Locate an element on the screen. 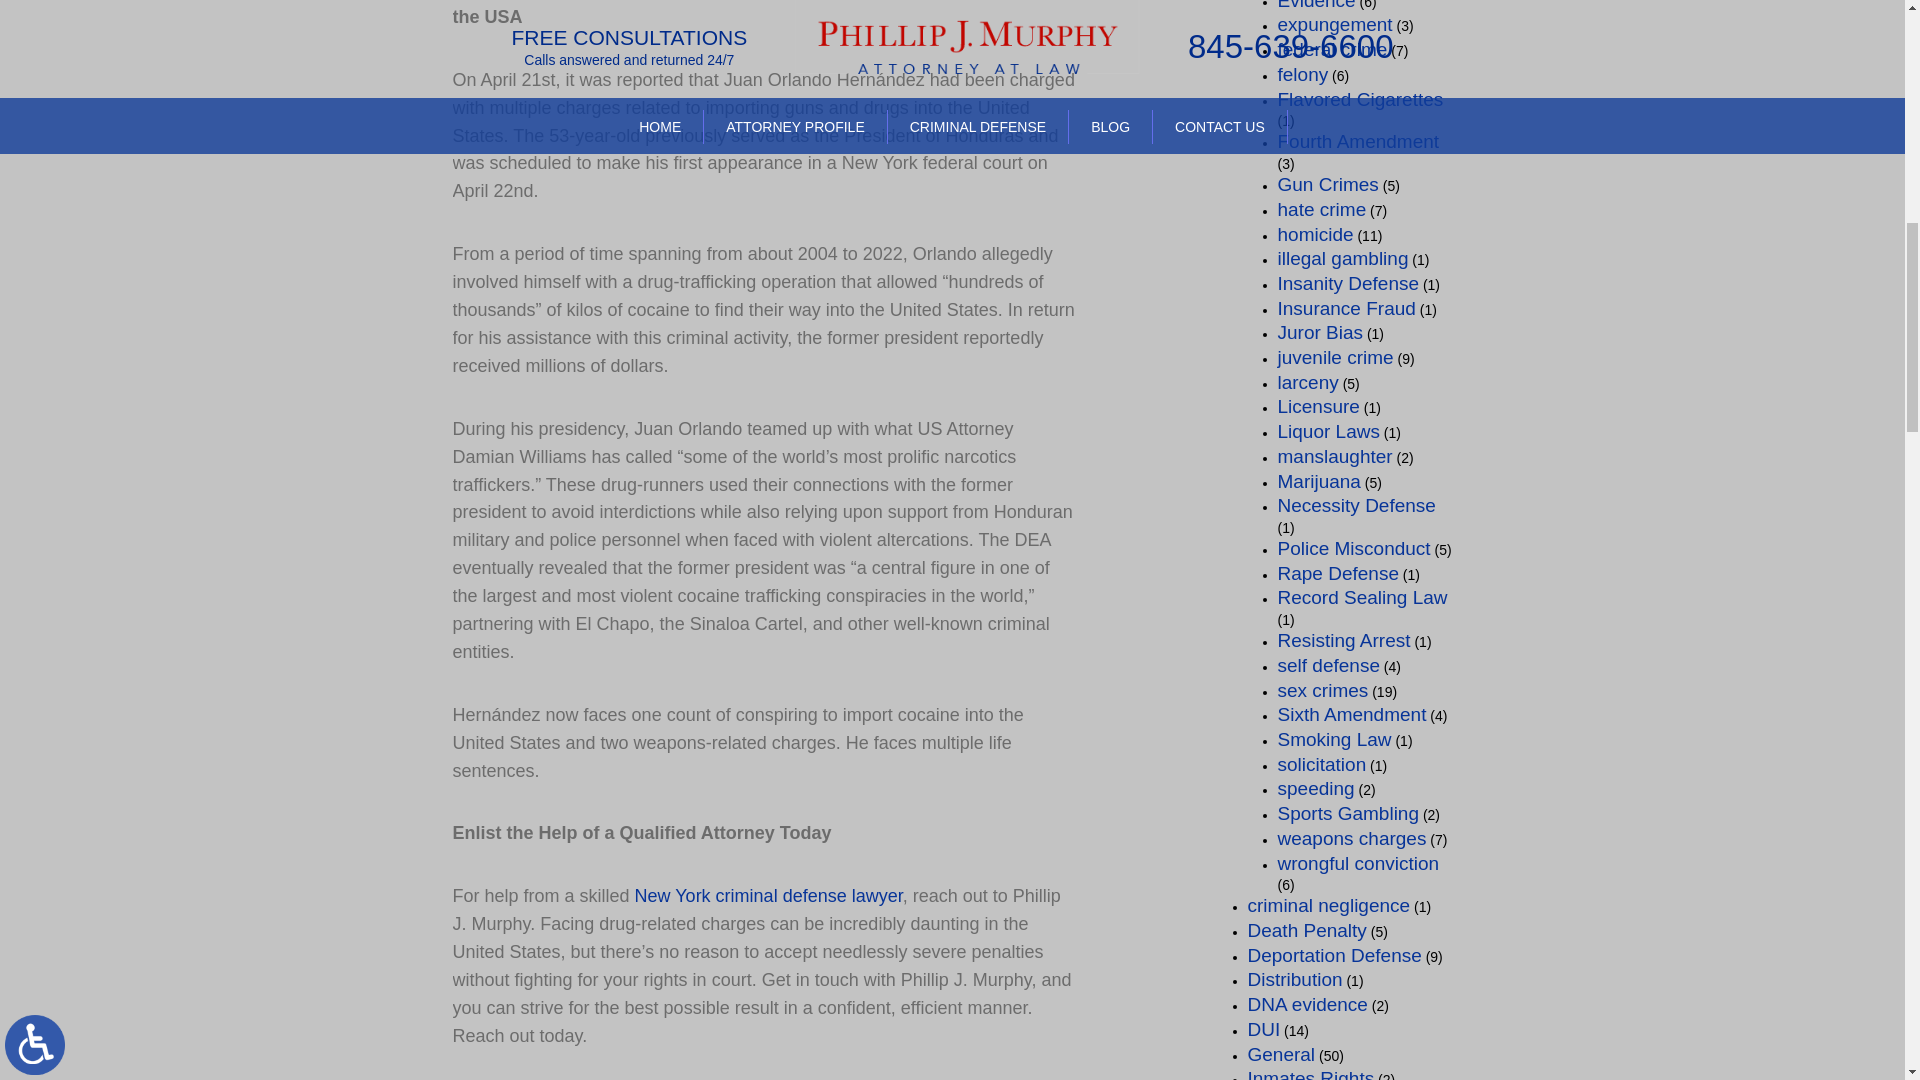 Image resolution: width=1920 pixels, height=1080 pixels. New York criminal defense lawyer is located at coordinates (768, 896).